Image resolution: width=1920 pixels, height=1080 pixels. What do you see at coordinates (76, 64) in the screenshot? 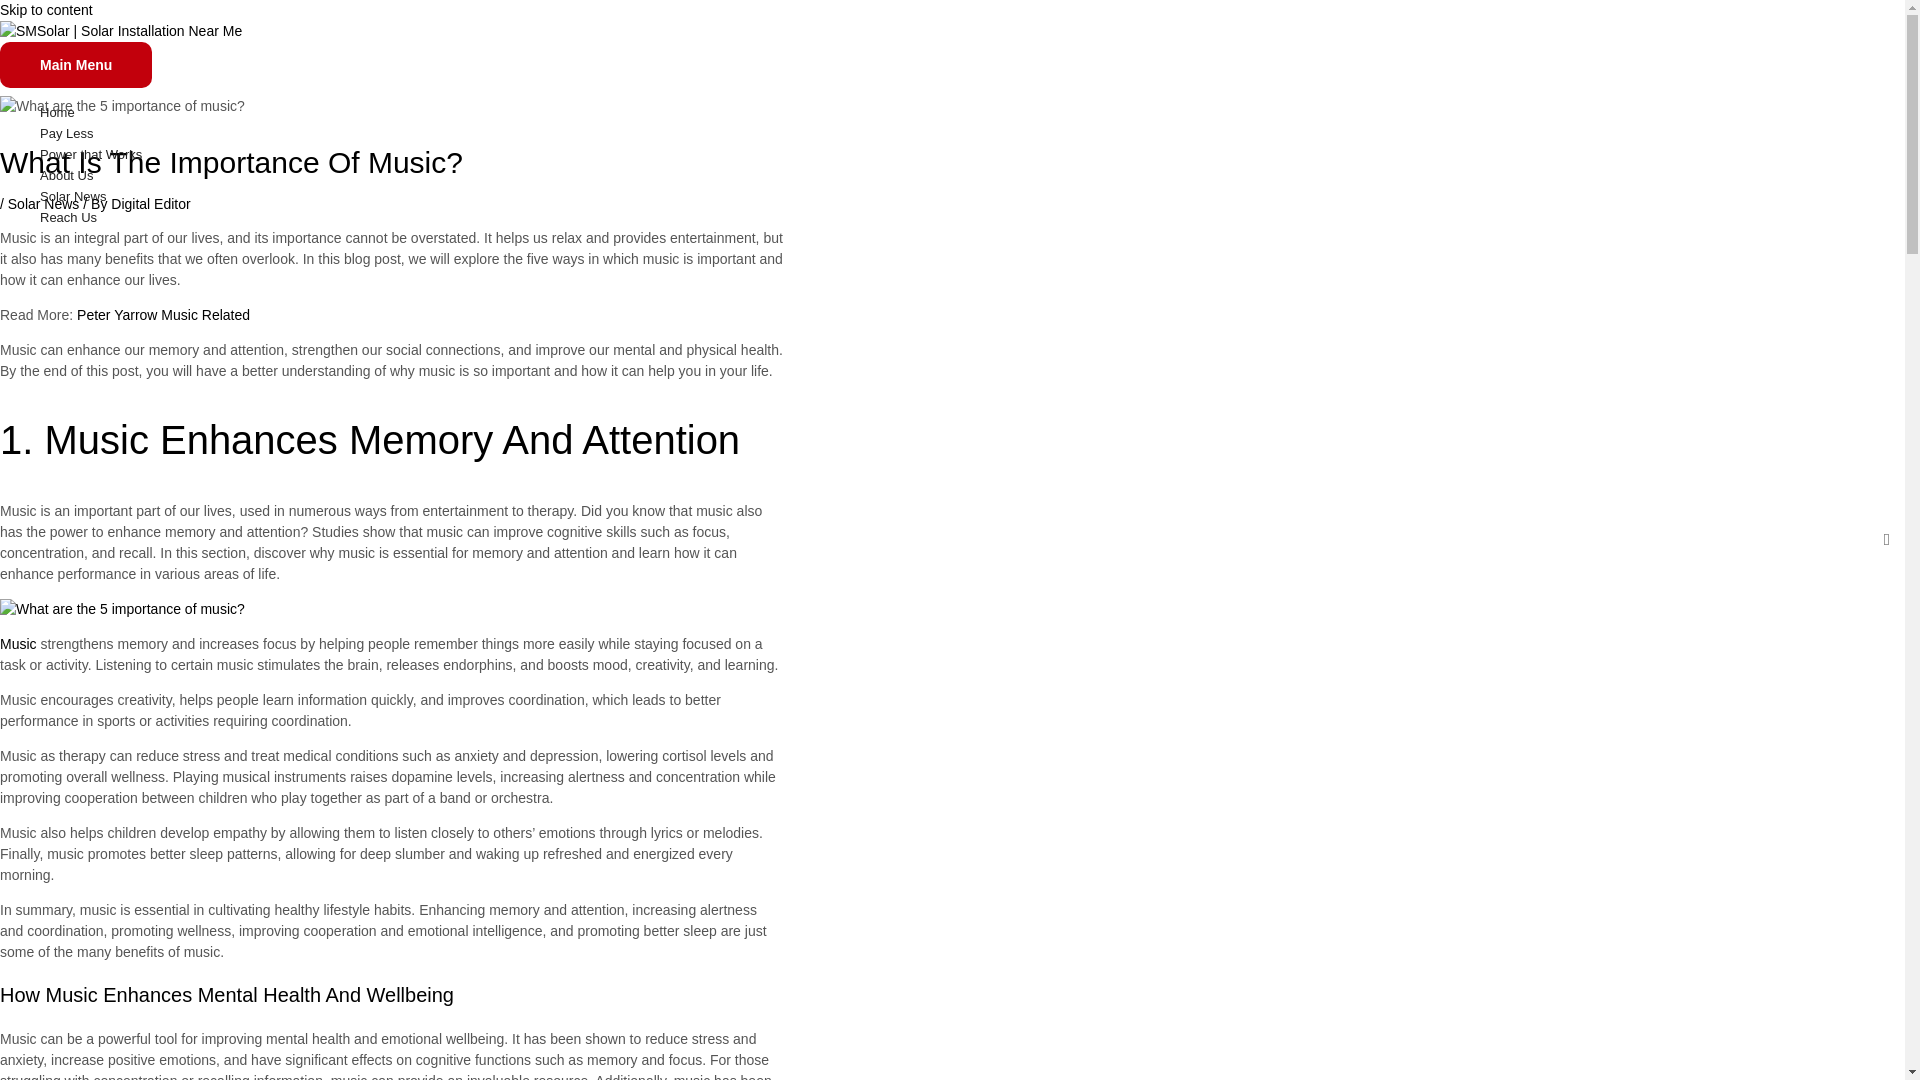
I see `Main Menu` at bounding box center [76, 64].